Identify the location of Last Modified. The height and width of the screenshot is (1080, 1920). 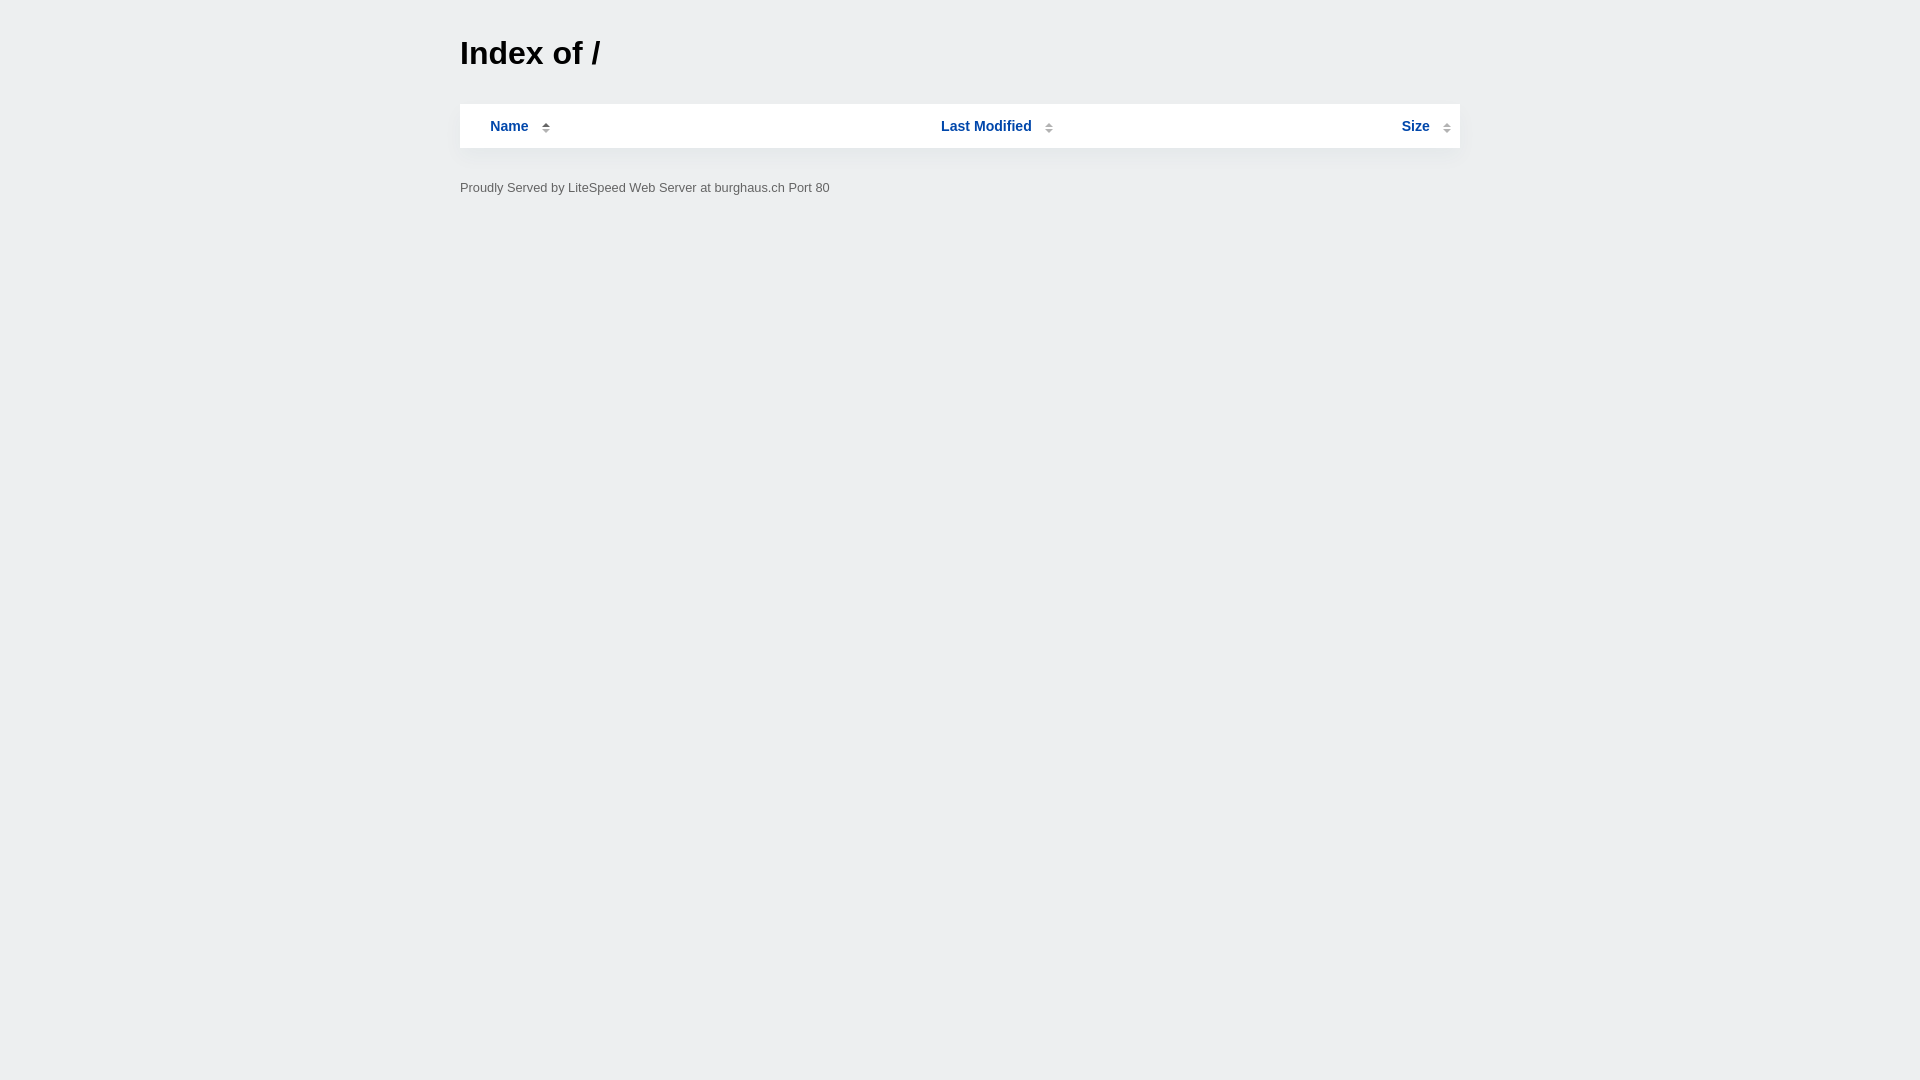
(997, 126).